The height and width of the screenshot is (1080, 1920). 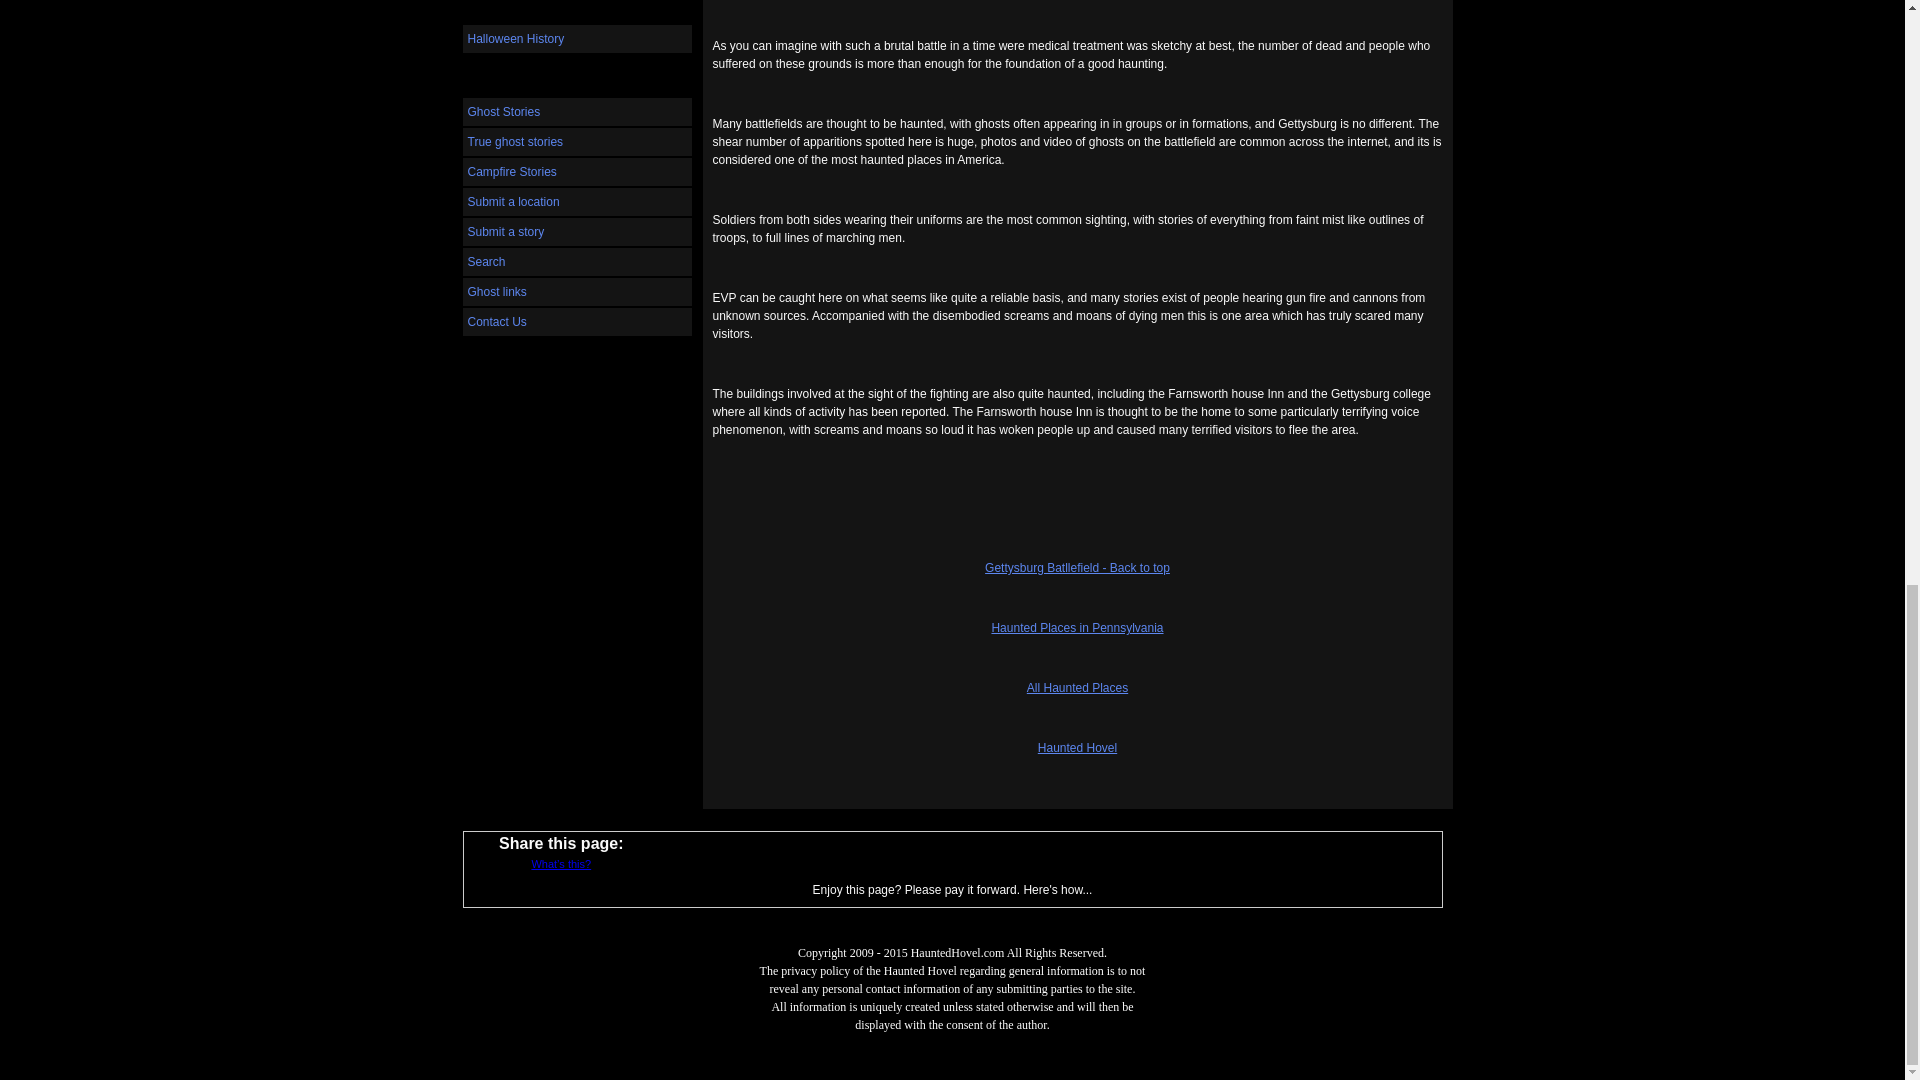 I want to click on Ghost Stories, so click(x=576, y=112).